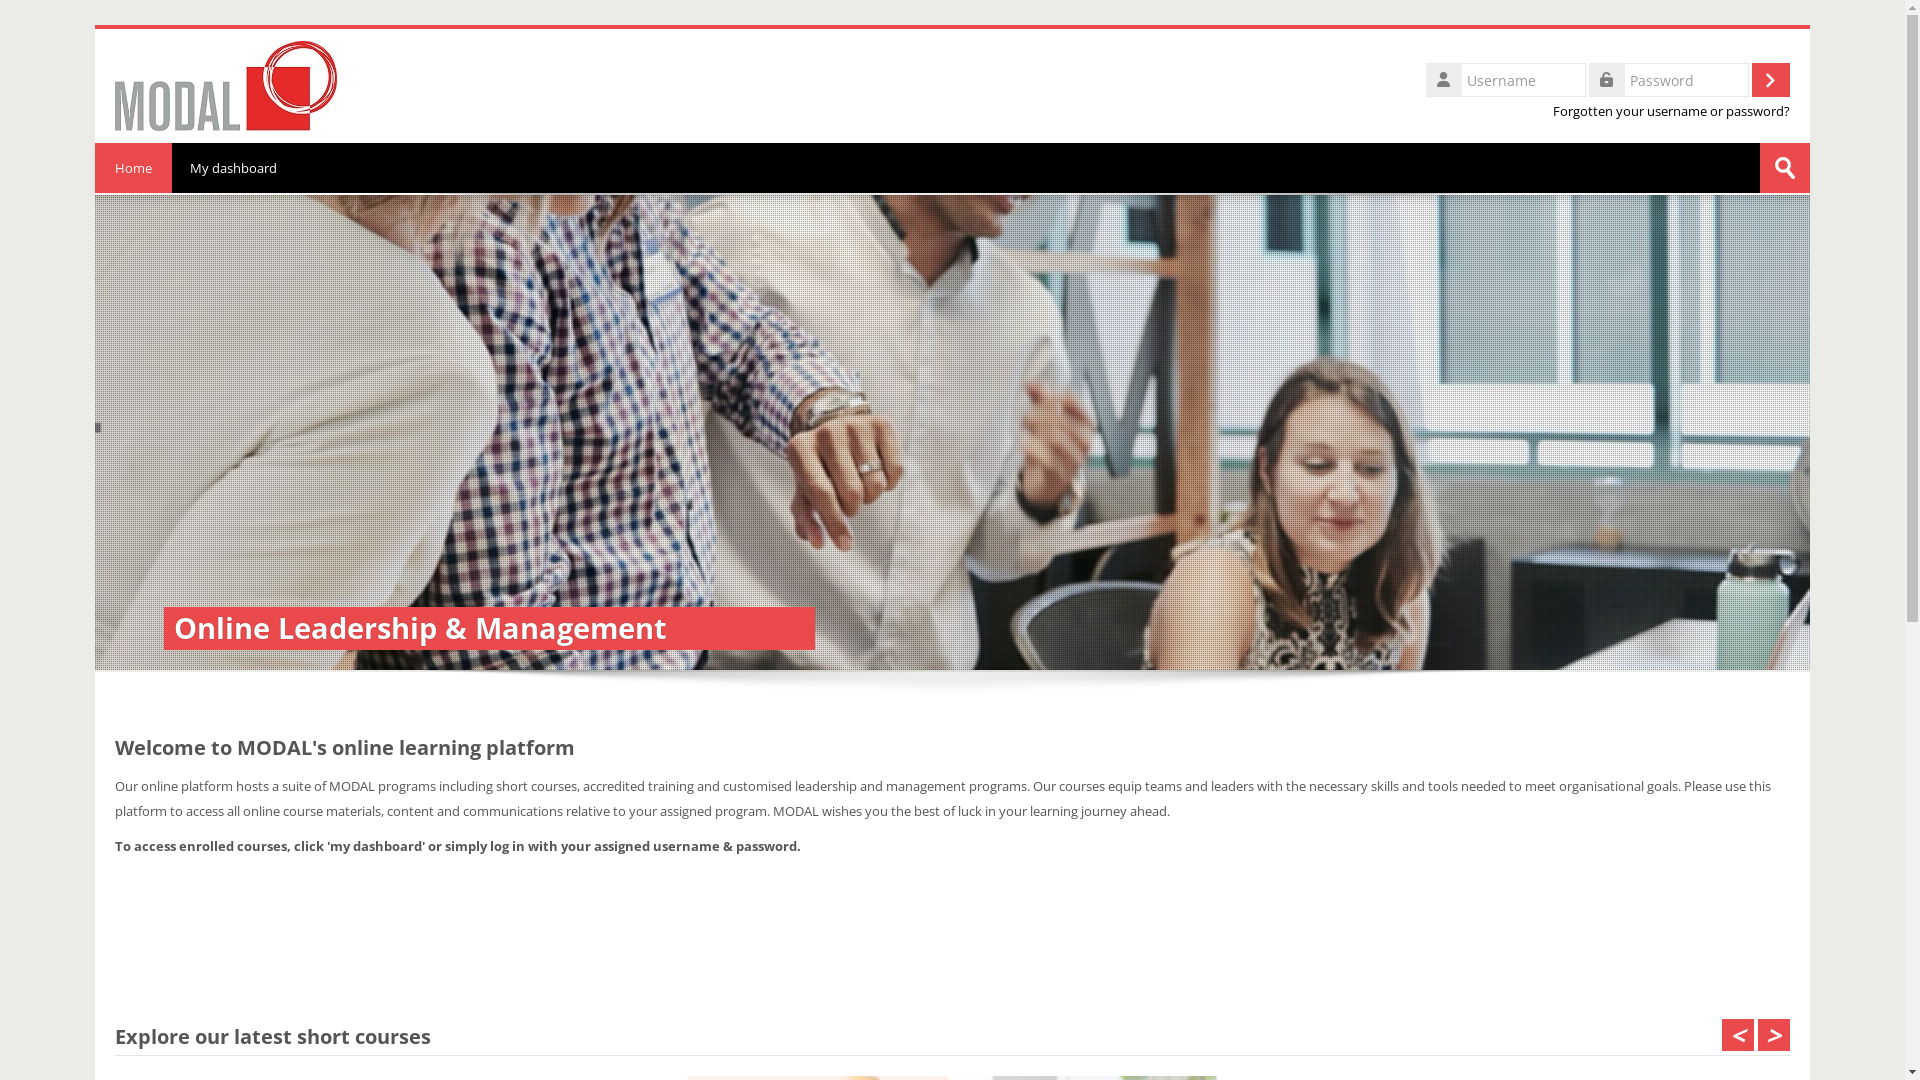  Describe the element at coordinates (1771, 80) in the screenshot. I see `Log in` at that location.